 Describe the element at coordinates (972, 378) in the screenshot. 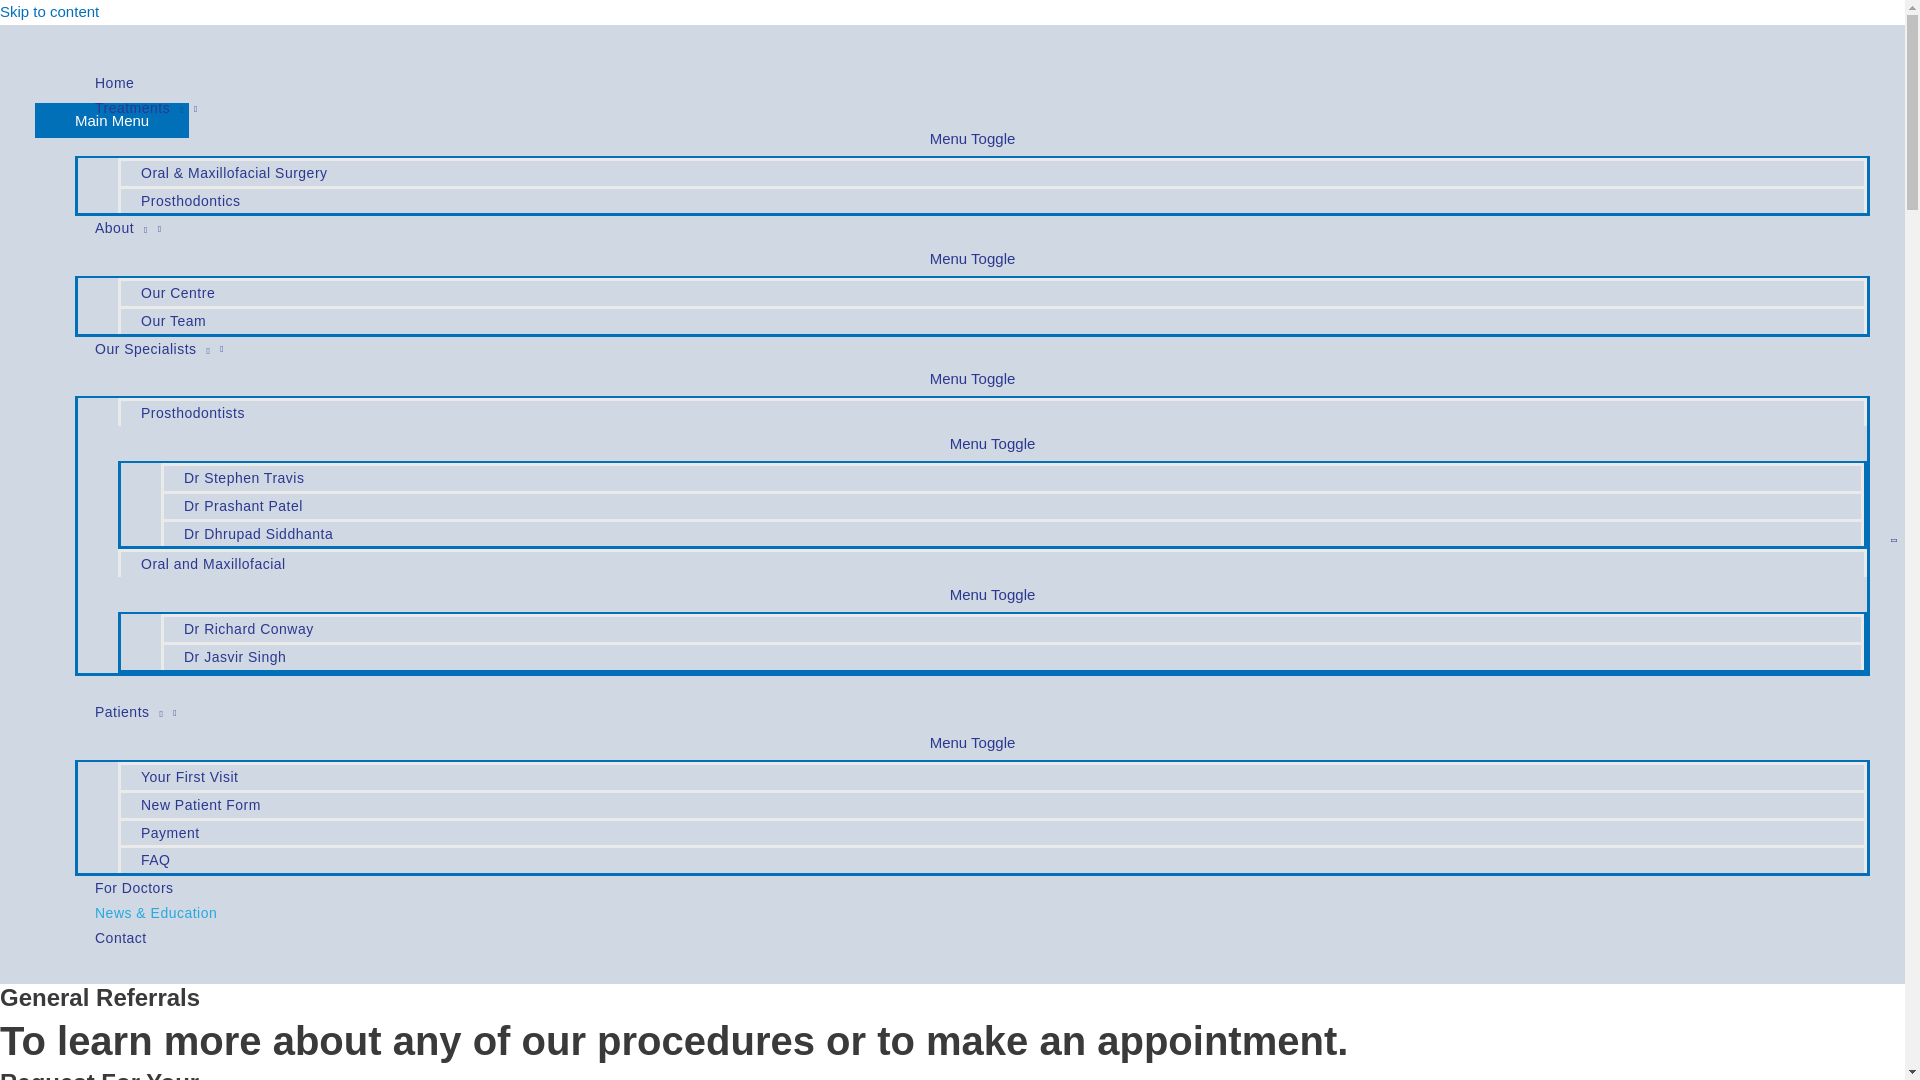

I see `Menu Toggle` at that location.